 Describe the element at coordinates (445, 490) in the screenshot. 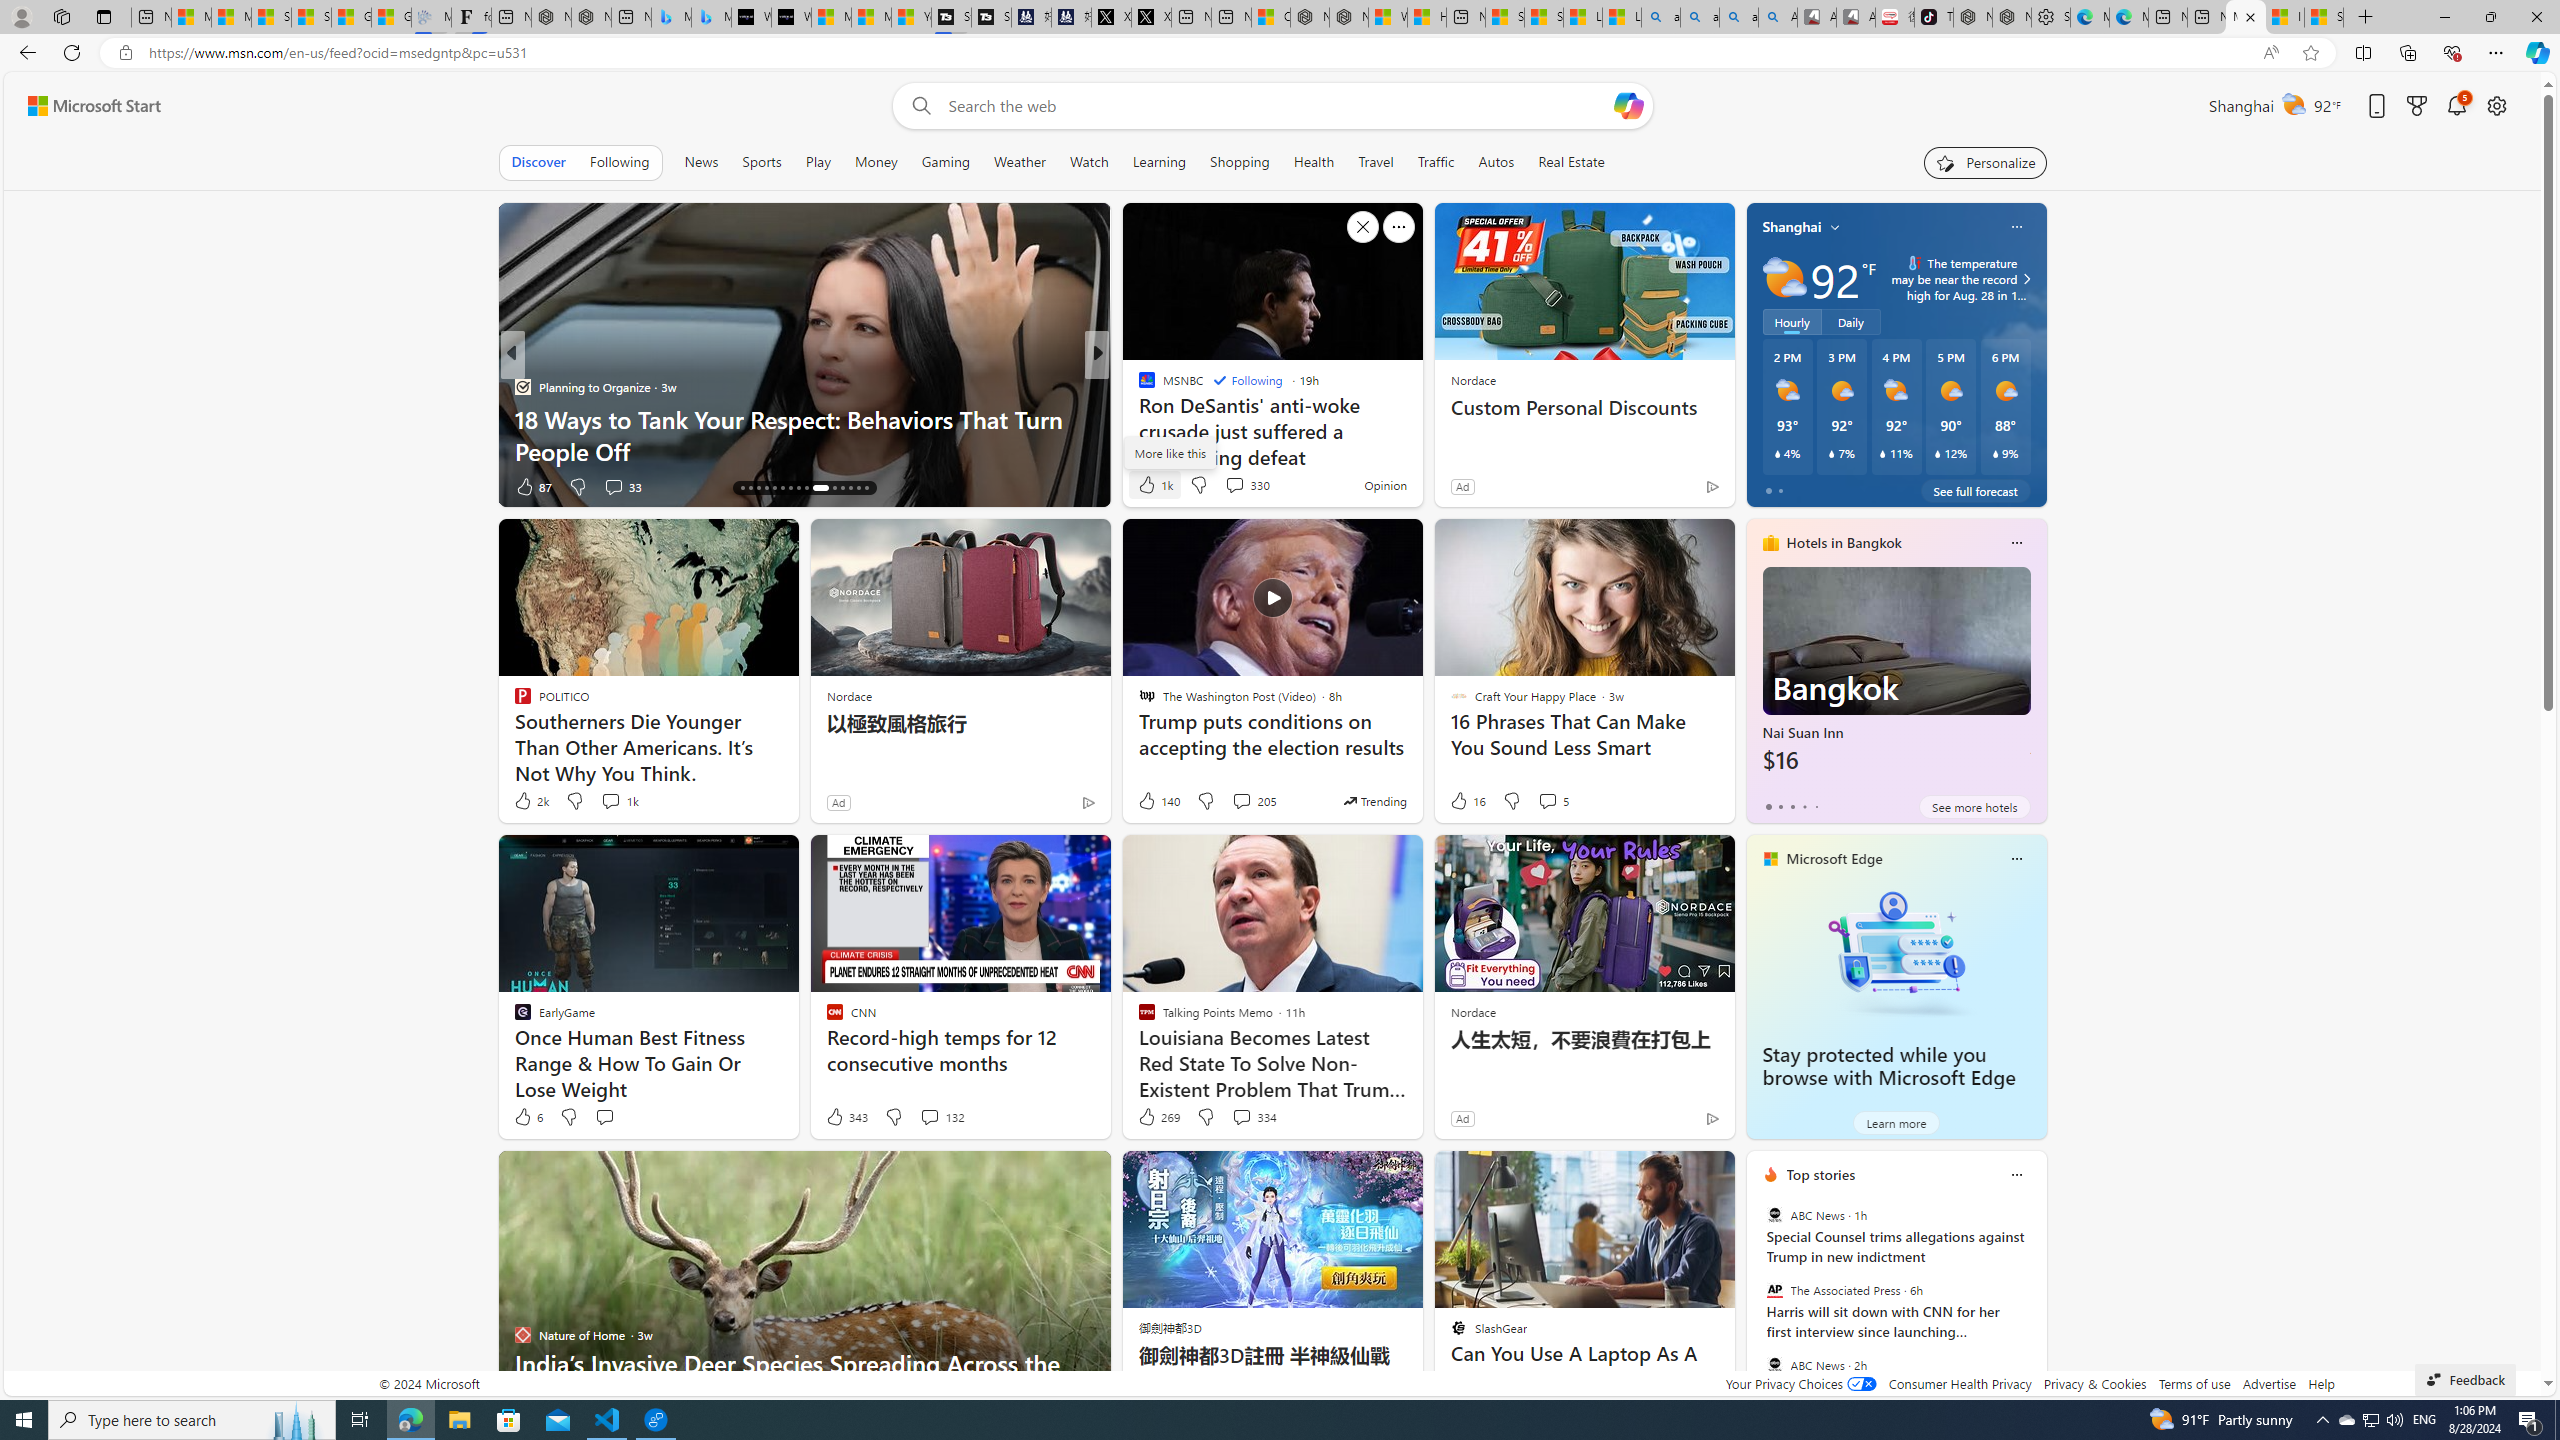

I see `You're following FOX News` at that location.